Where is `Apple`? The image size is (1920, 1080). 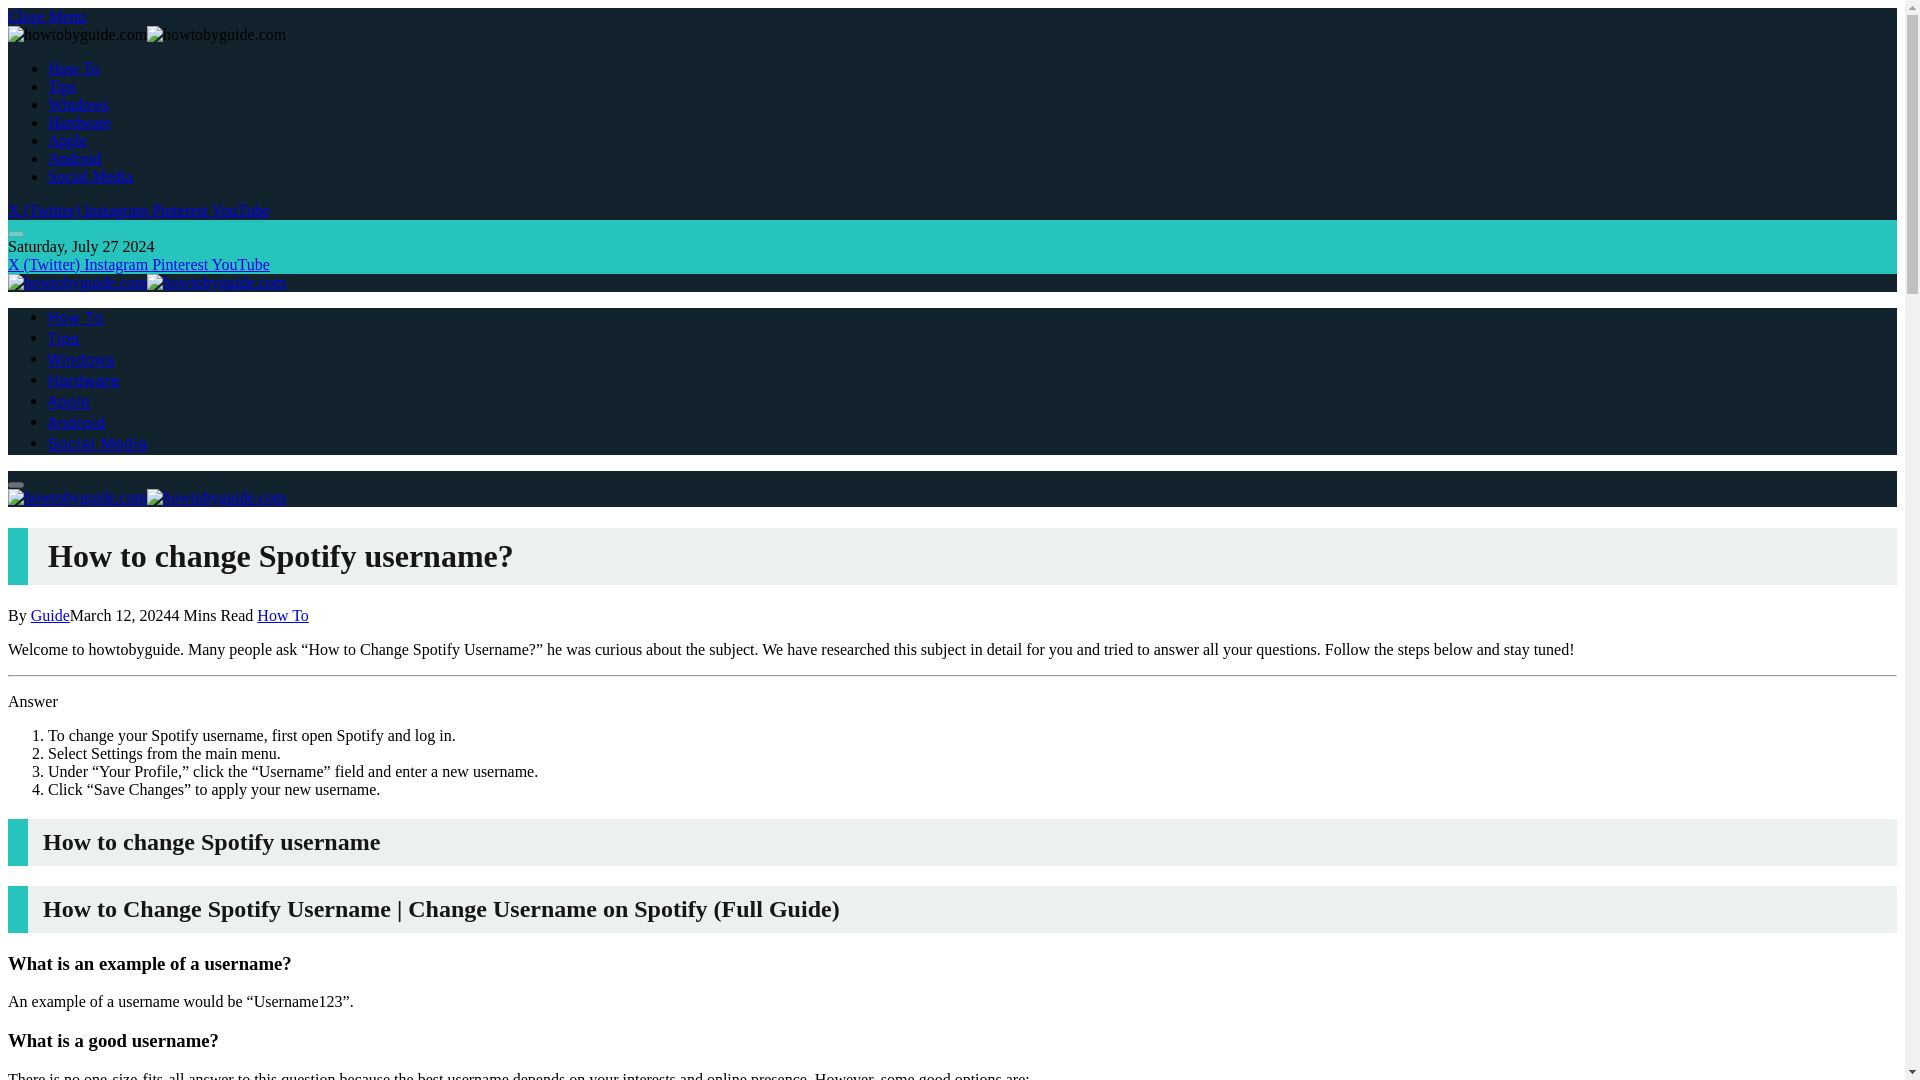 Apple is located at coordinates (67, 140).